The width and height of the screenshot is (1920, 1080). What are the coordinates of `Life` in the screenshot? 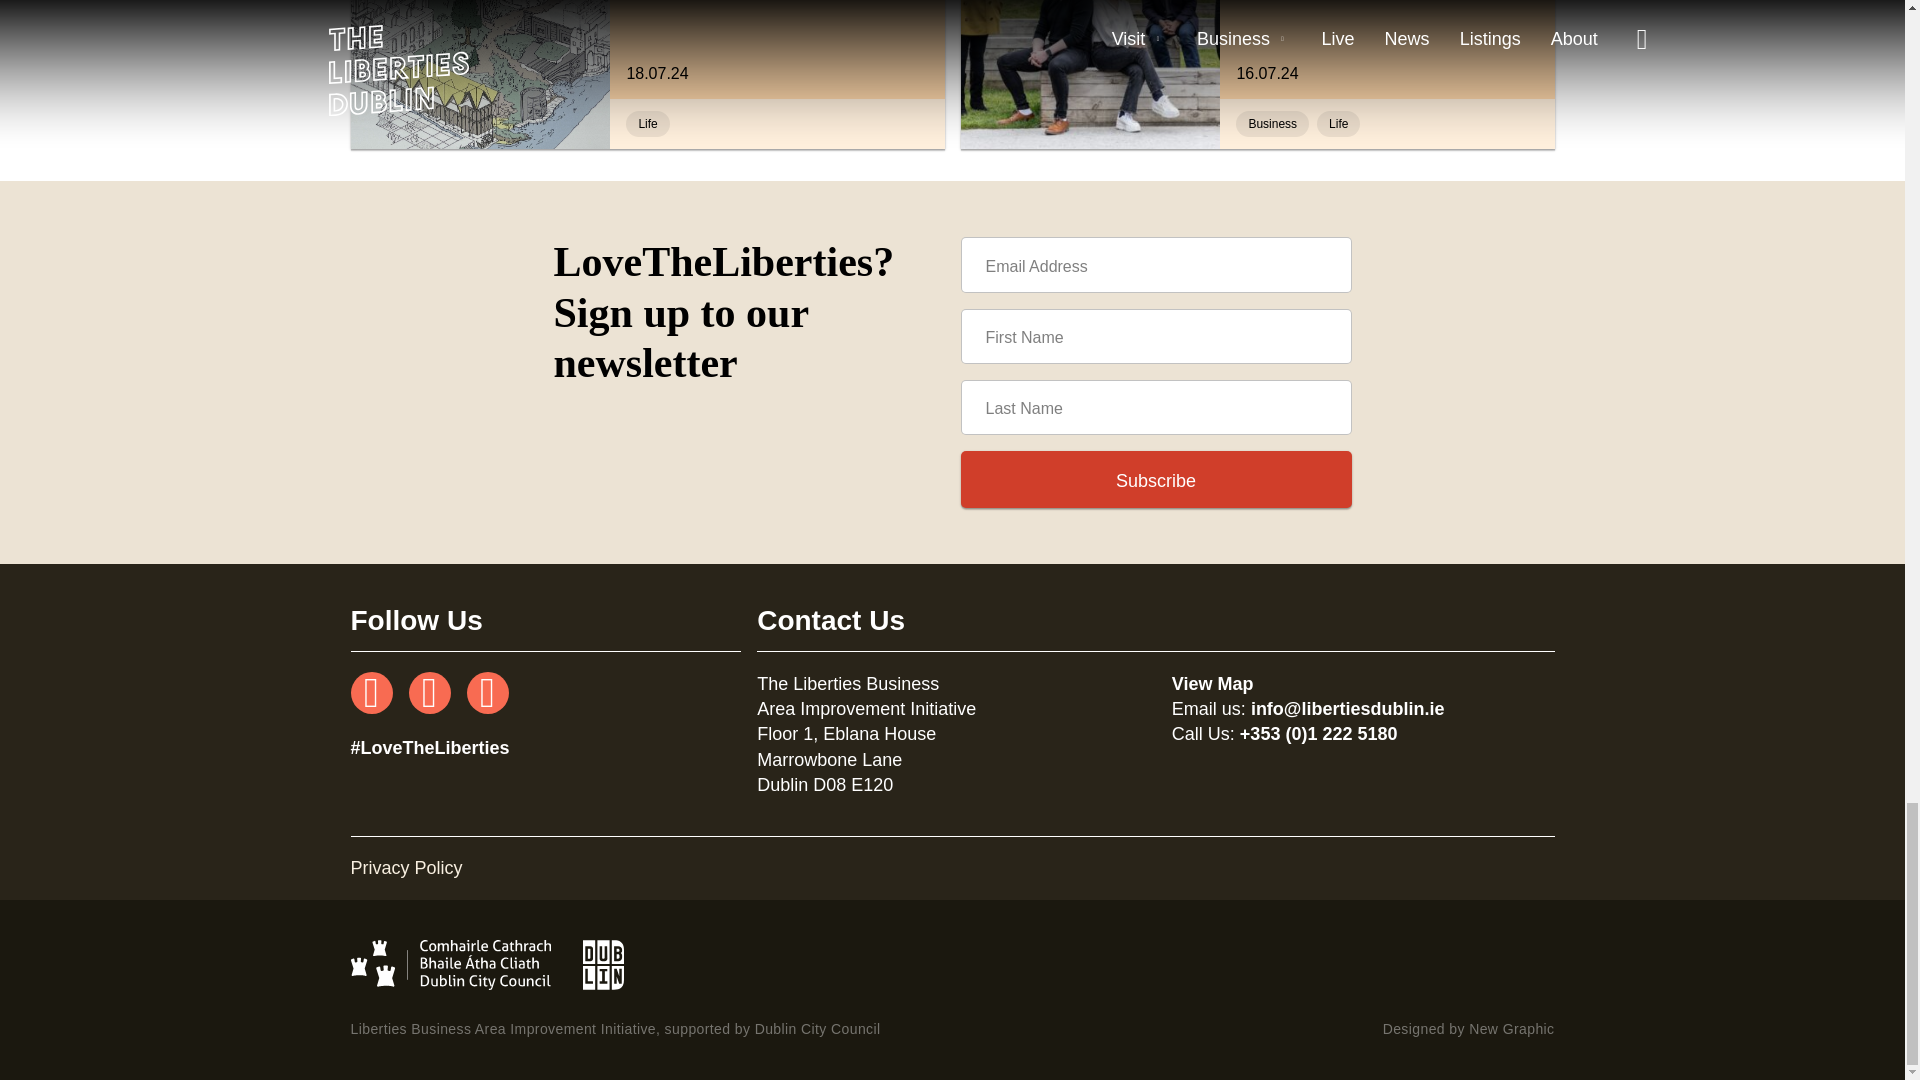 It's located at (1156, 480).